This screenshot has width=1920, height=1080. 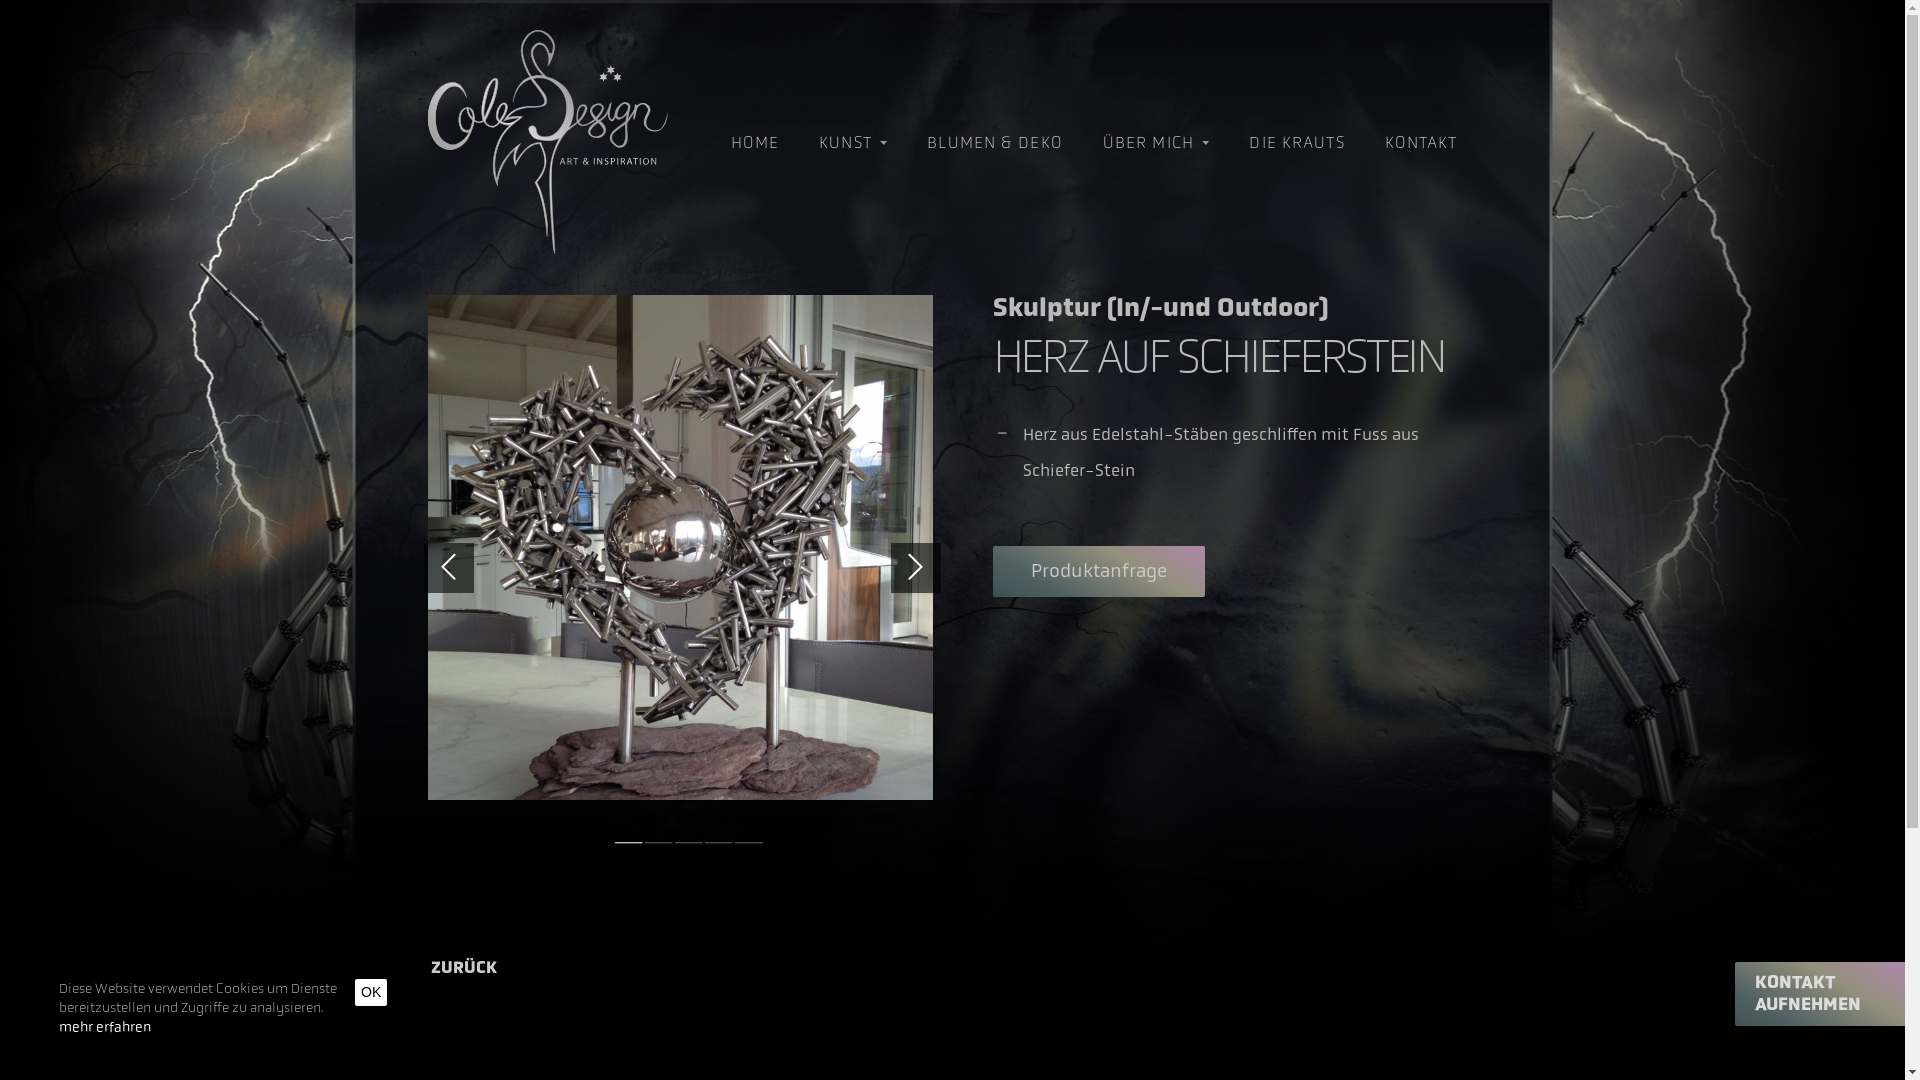 I want to click on Produktanfrage, so click(x=1098, y=572).